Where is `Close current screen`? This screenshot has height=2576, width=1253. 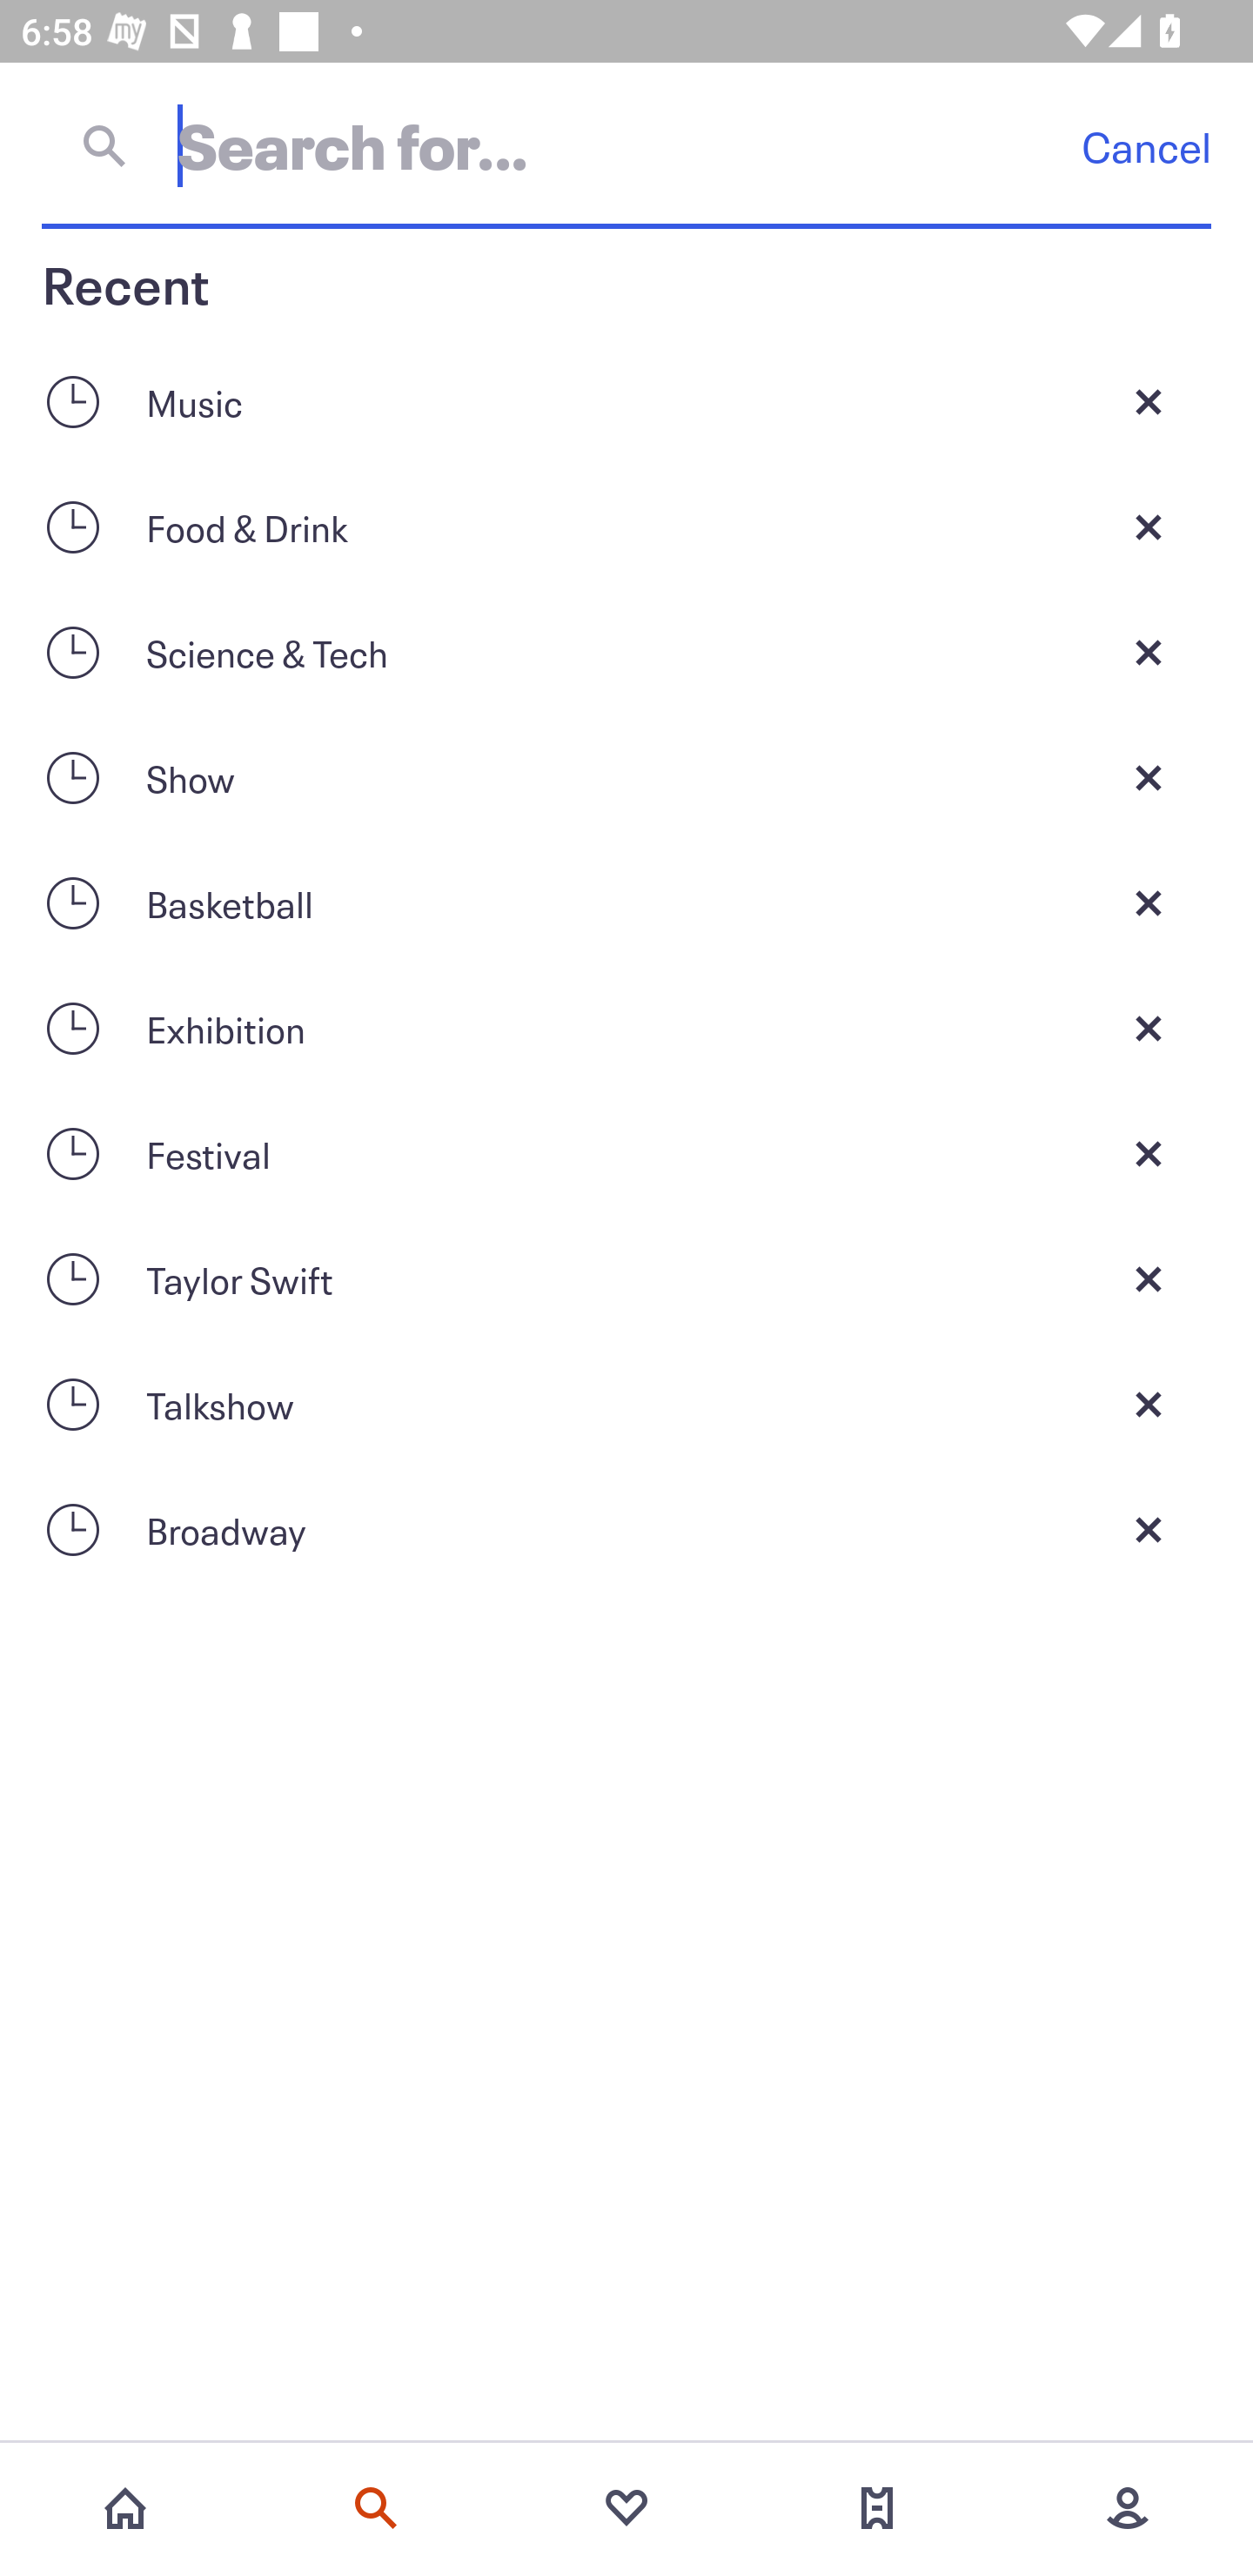
Close current screen is located at coordinates (1149, 401).